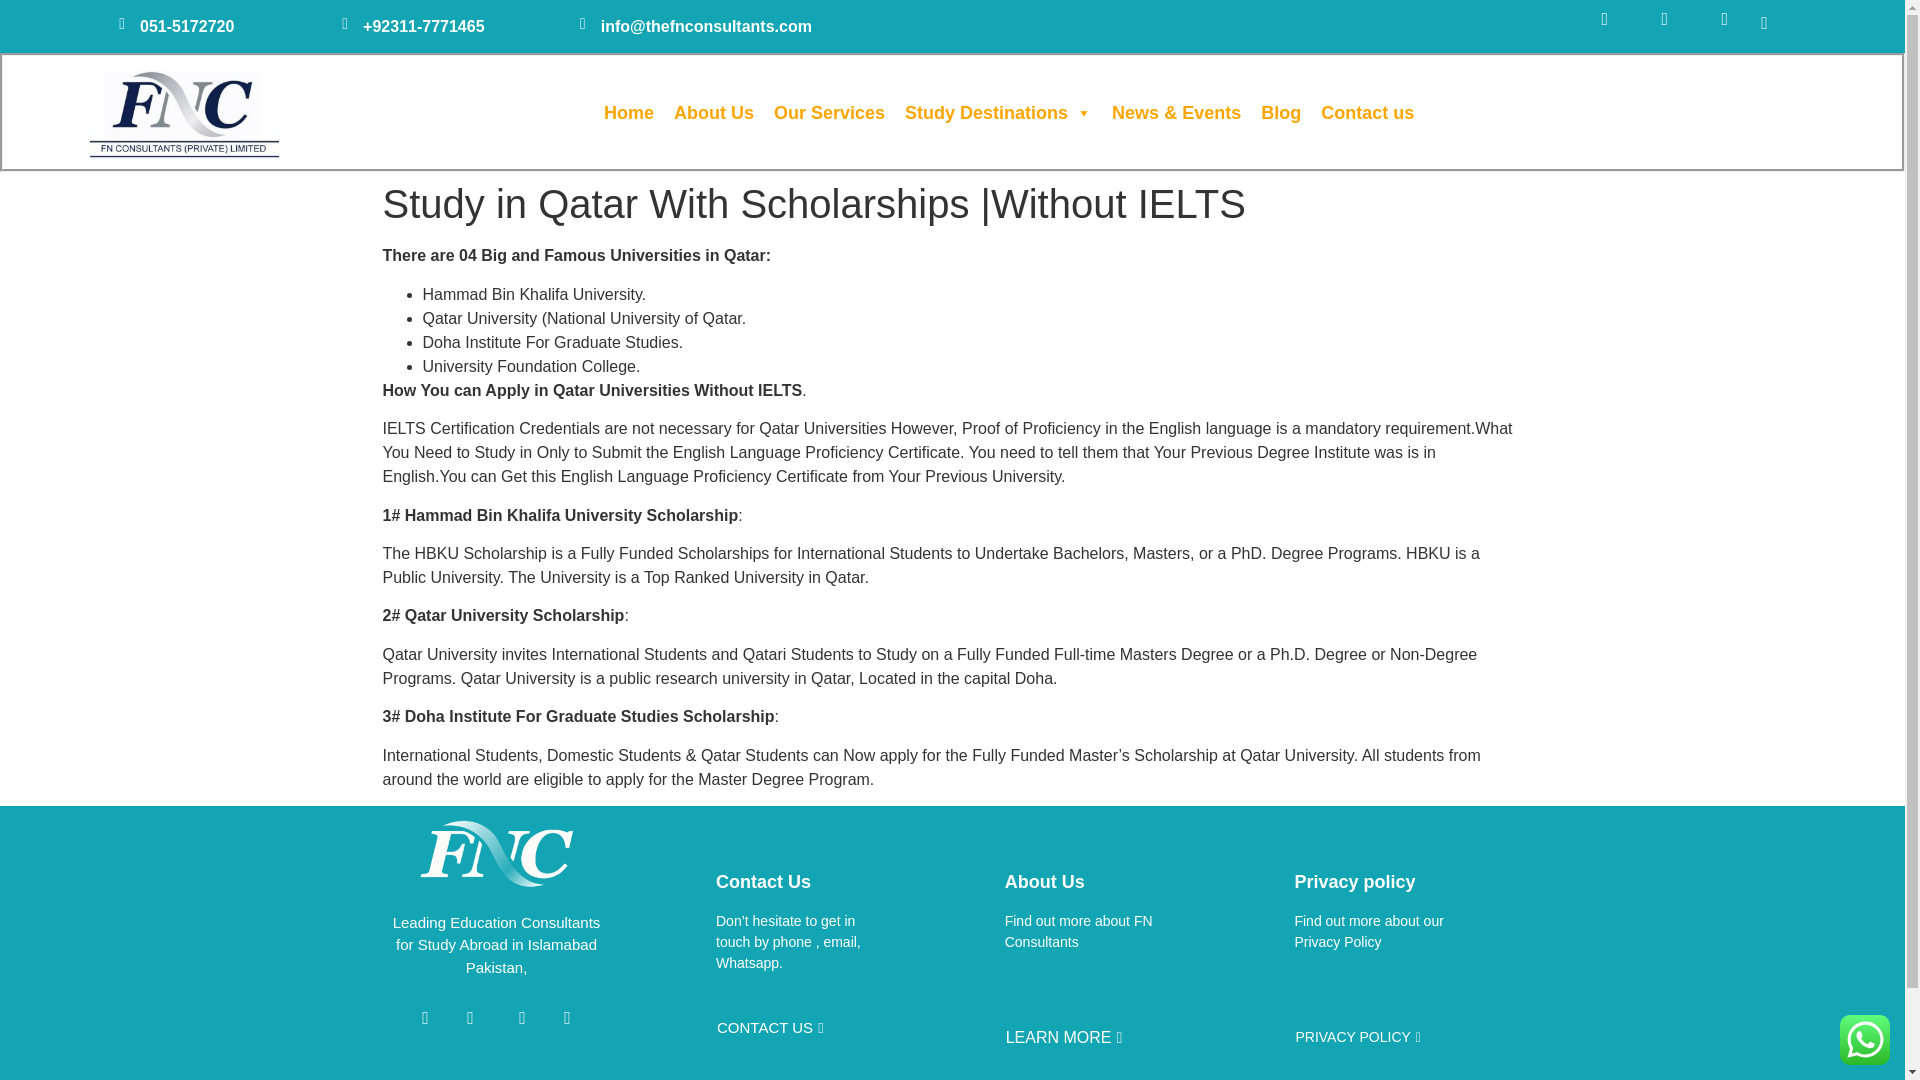 This screenshot has width=1920, height=1080. Describe the element at coordinates (770, 1027) in the screenshot. I see `CONTACT US` at that location.